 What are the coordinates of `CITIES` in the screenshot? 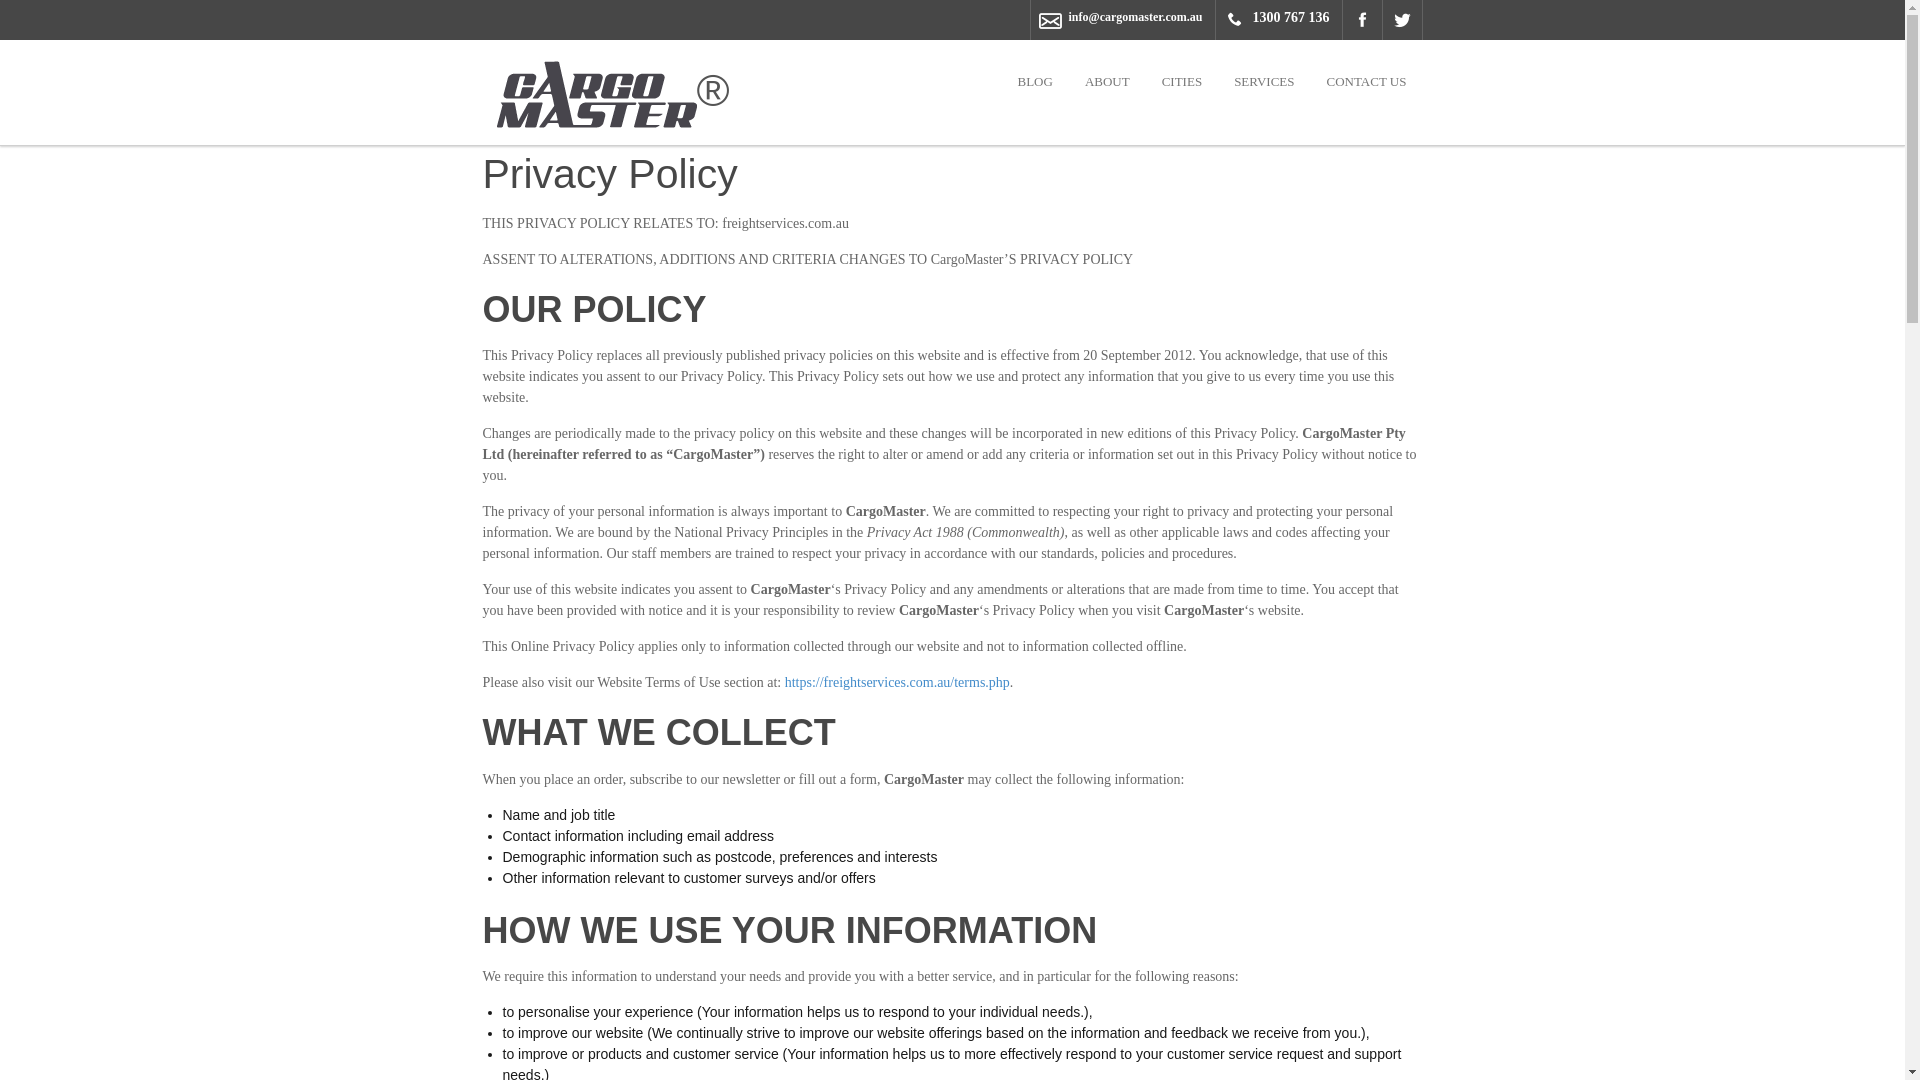 It's located at (1182, 82).